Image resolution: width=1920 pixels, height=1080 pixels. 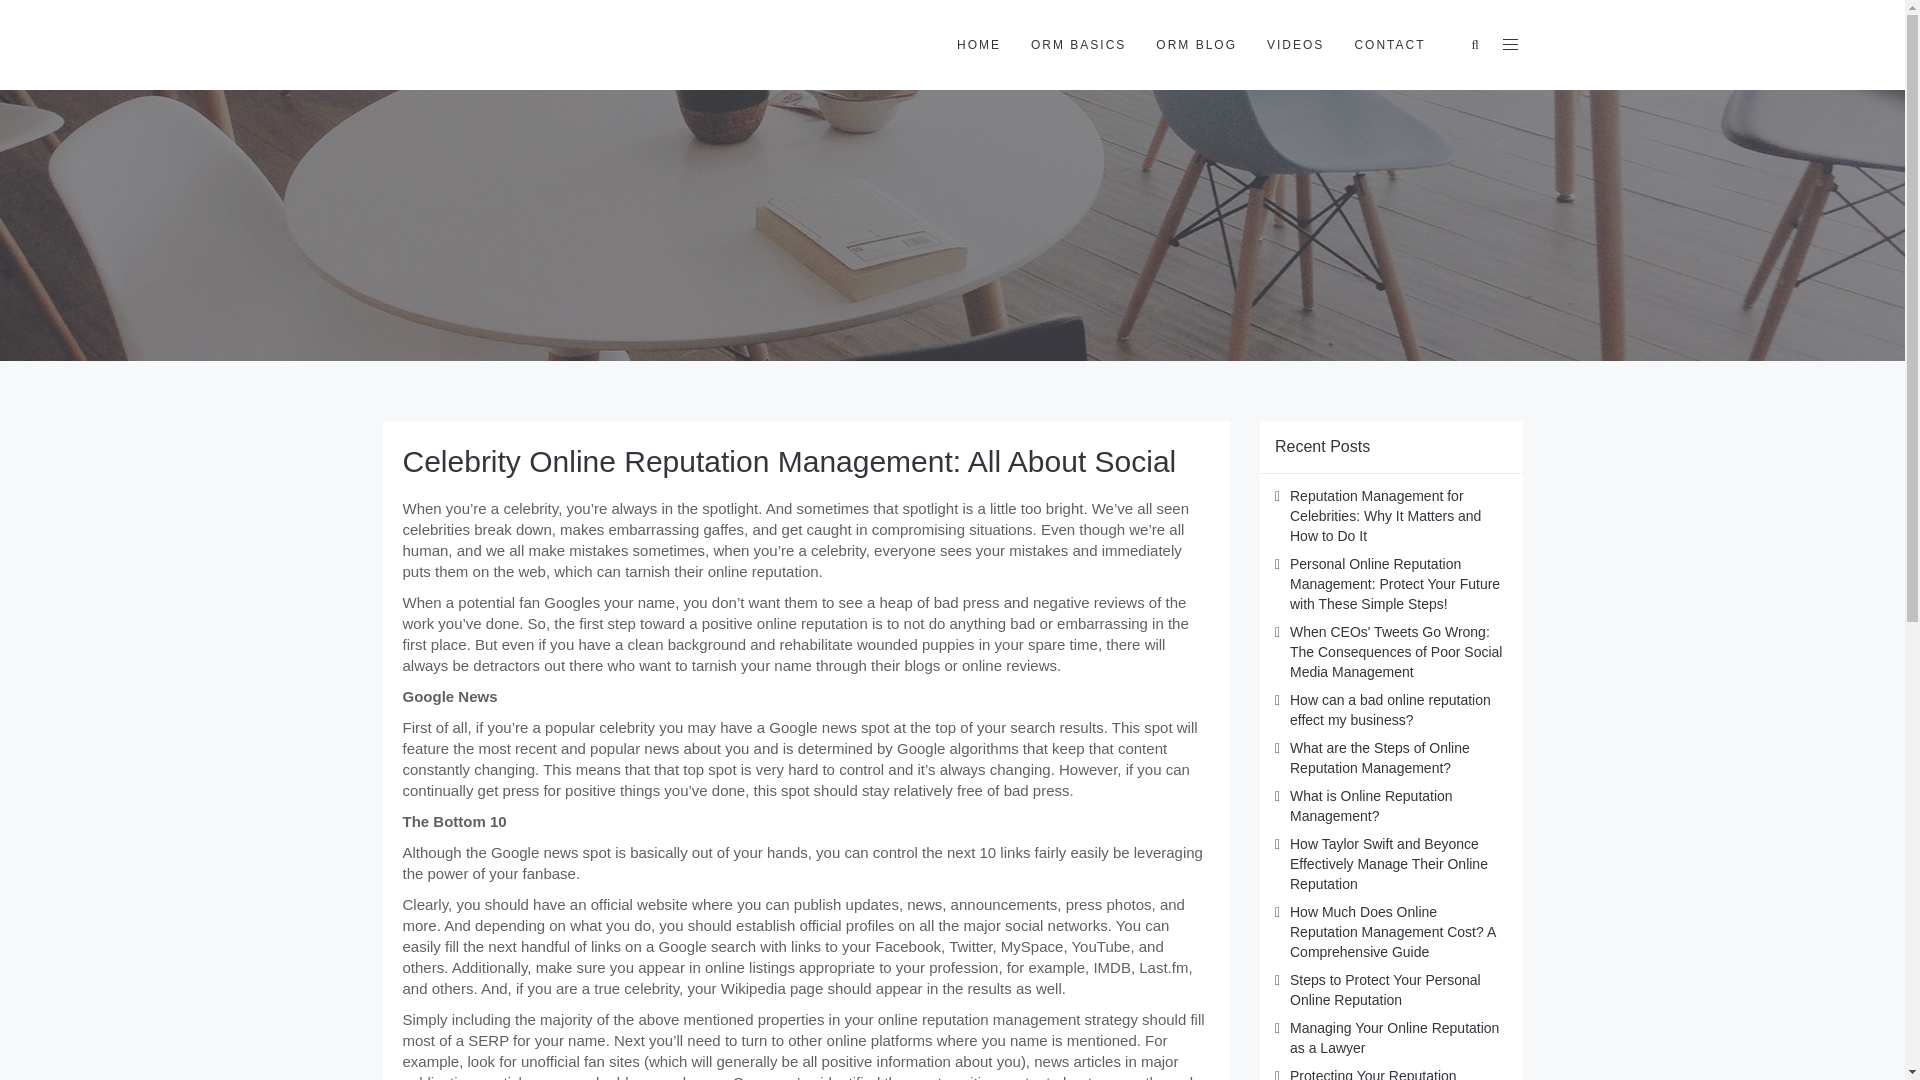 What do you see at coordinates (1078, 44) in the screenshot?
I see `ORM BASICS` at bounding box center [1078, 44].